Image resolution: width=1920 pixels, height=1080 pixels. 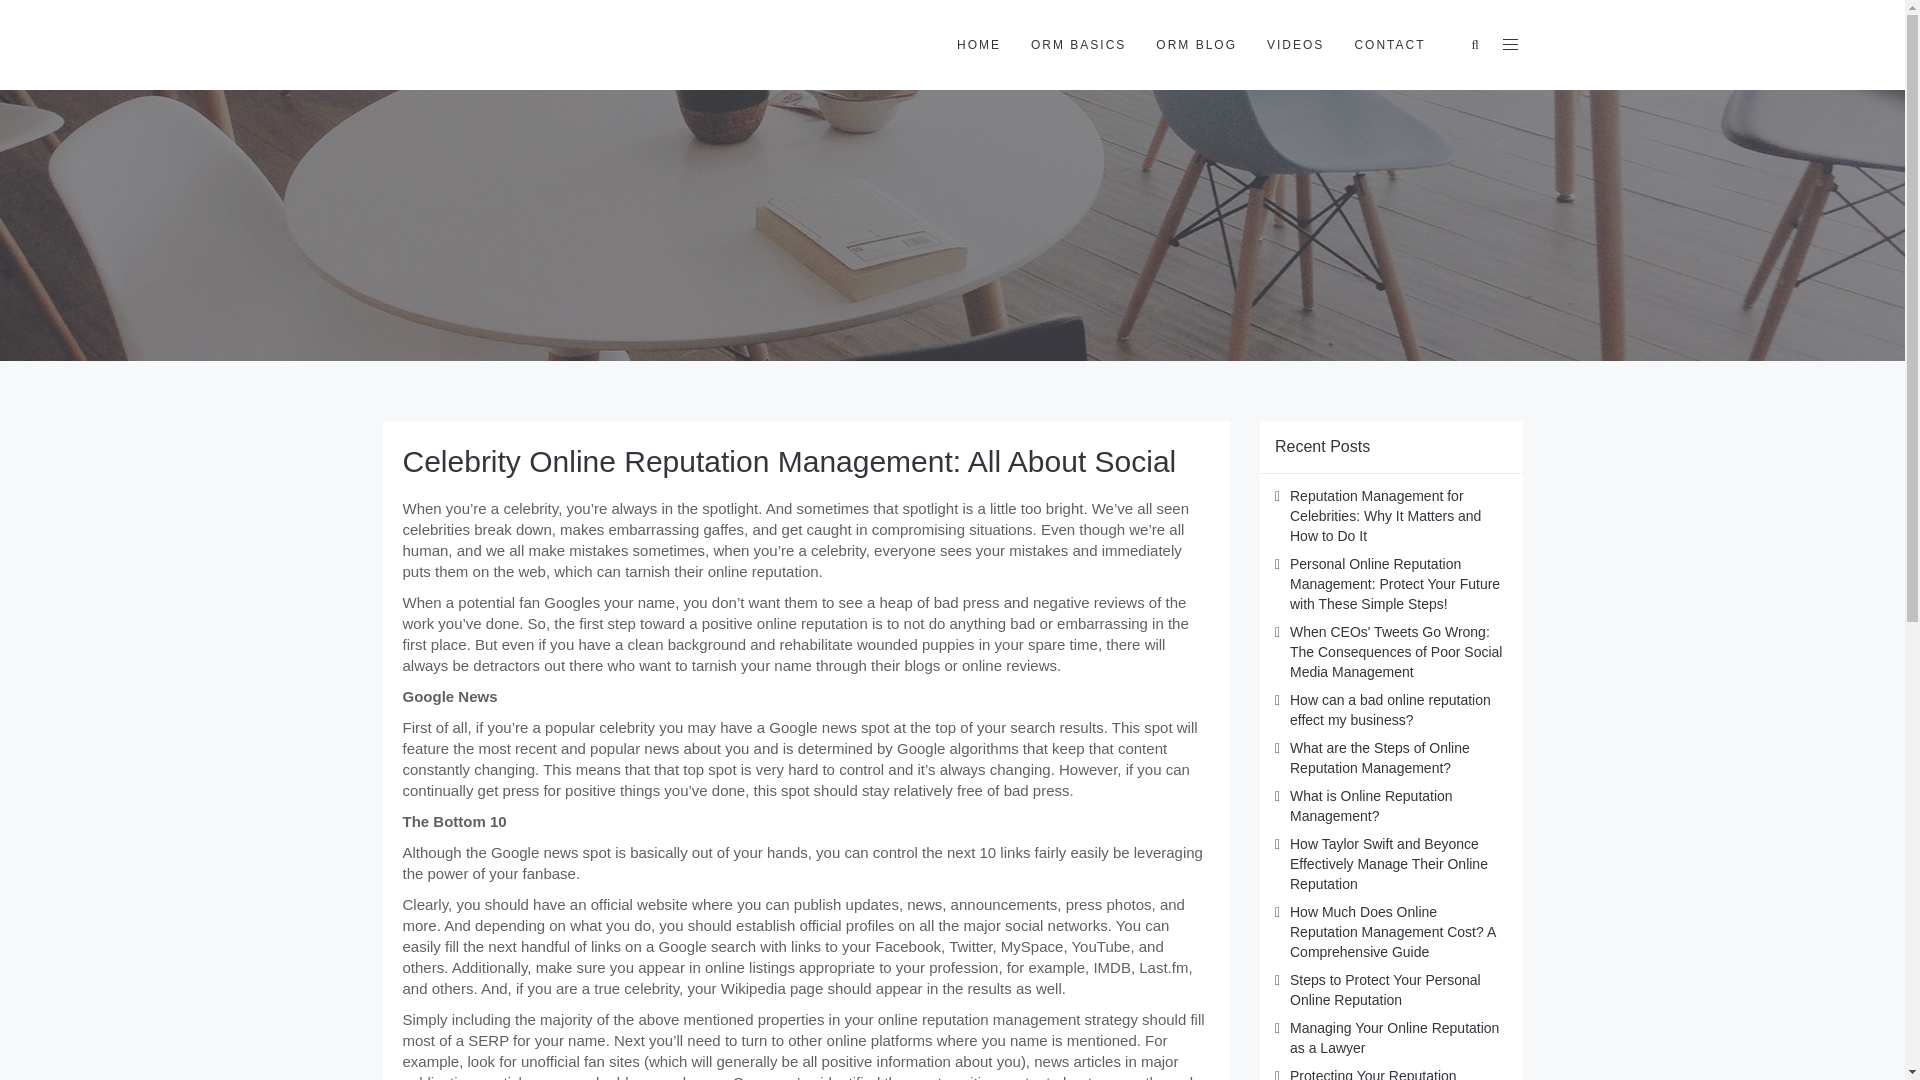 What do you see at coordinates (1078, 44) in the screenshot?
I see `ORM BASICS` at bounding box center [1078, 44].